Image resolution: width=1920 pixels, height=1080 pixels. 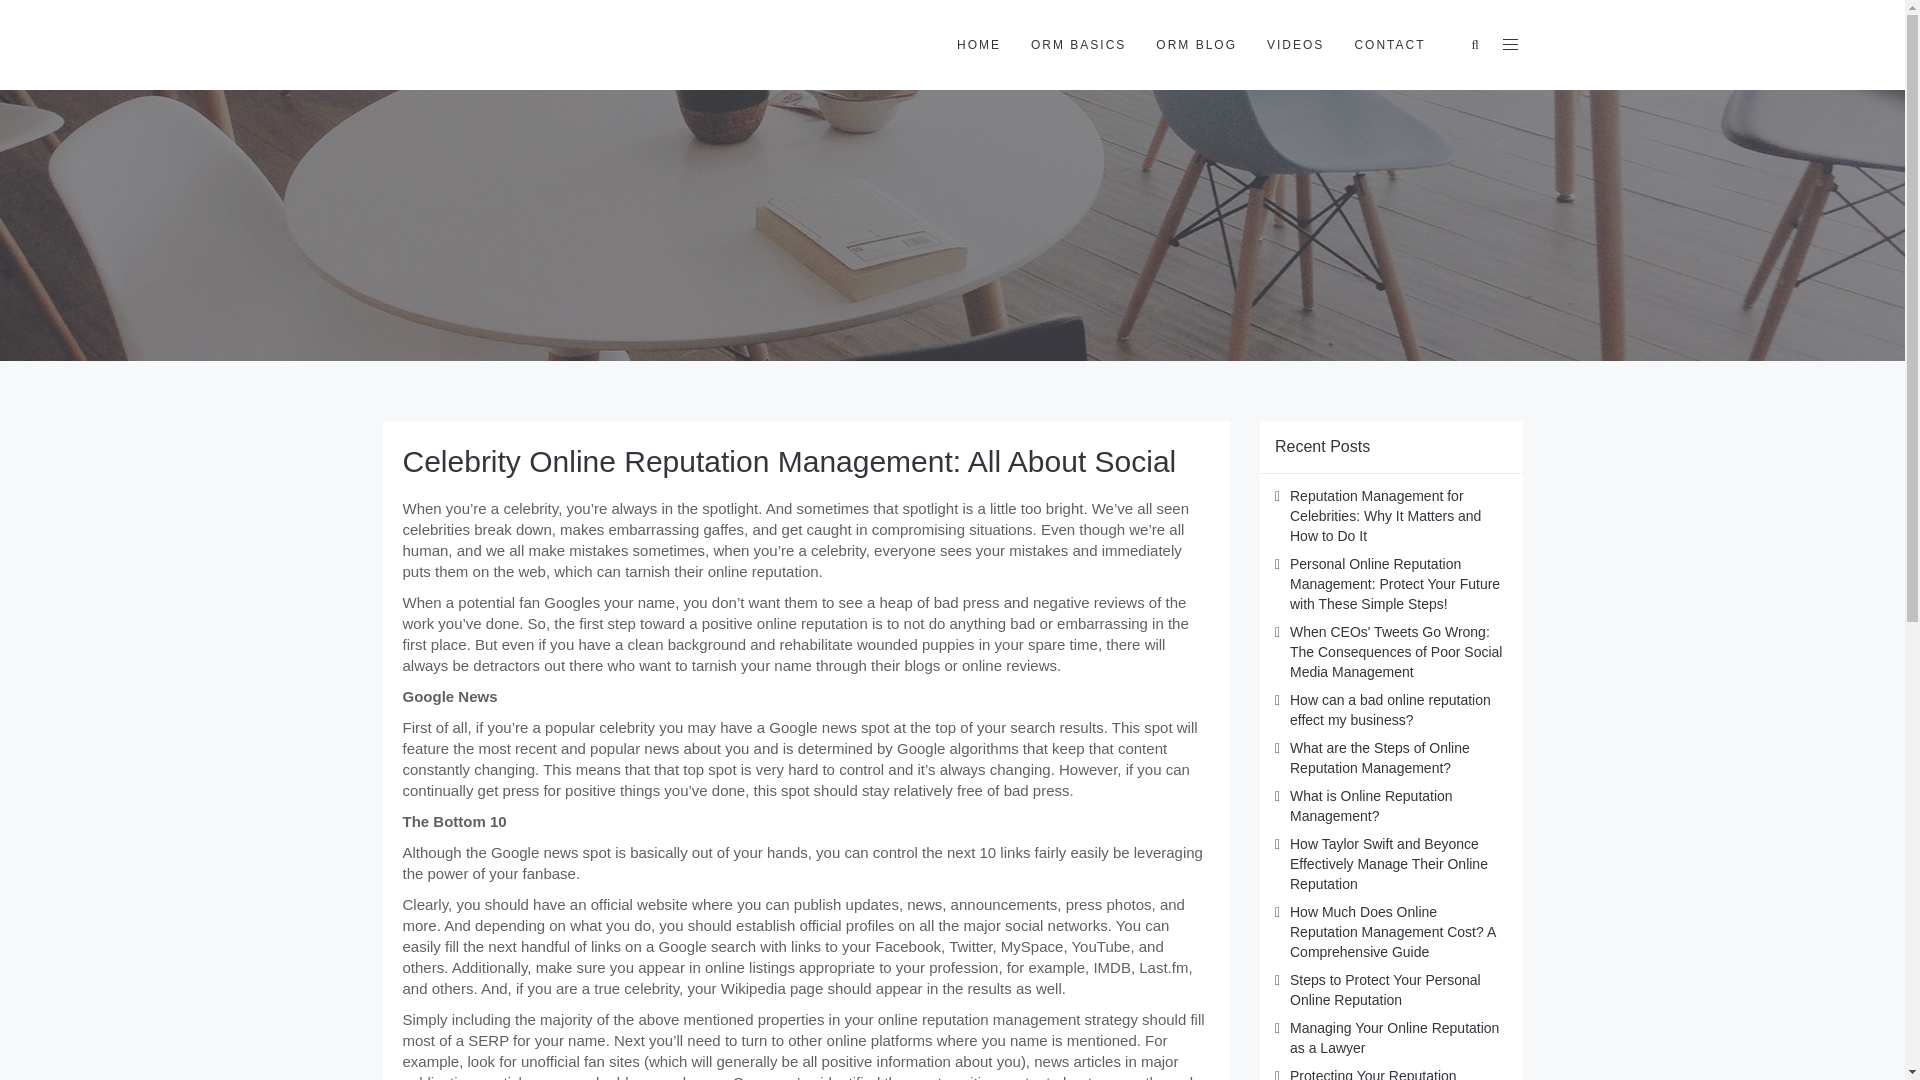 What do you see at coordinates (1078, 44) in the screenshot?
I see `ORM BASICS` at bounding box center [1078, 44].